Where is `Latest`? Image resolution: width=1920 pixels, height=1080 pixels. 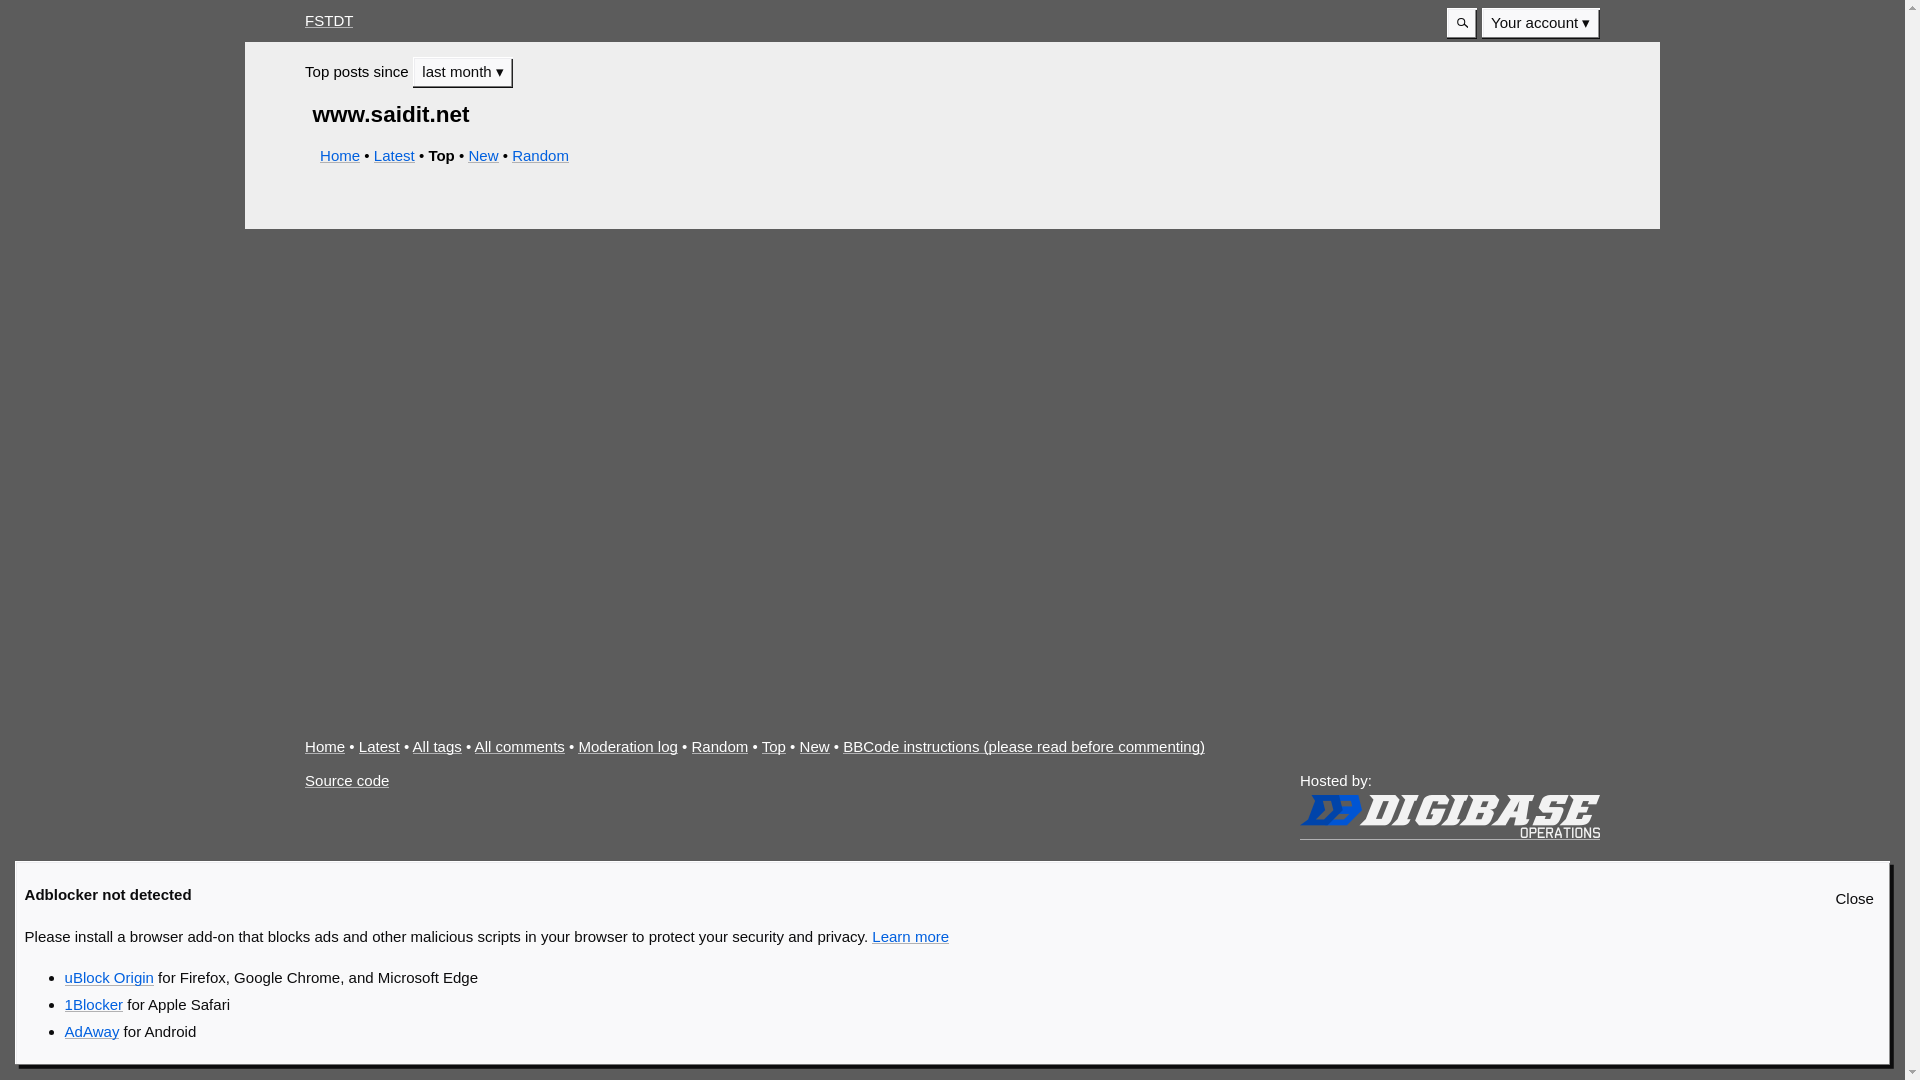
Latest is located at coordinates (394, 155).